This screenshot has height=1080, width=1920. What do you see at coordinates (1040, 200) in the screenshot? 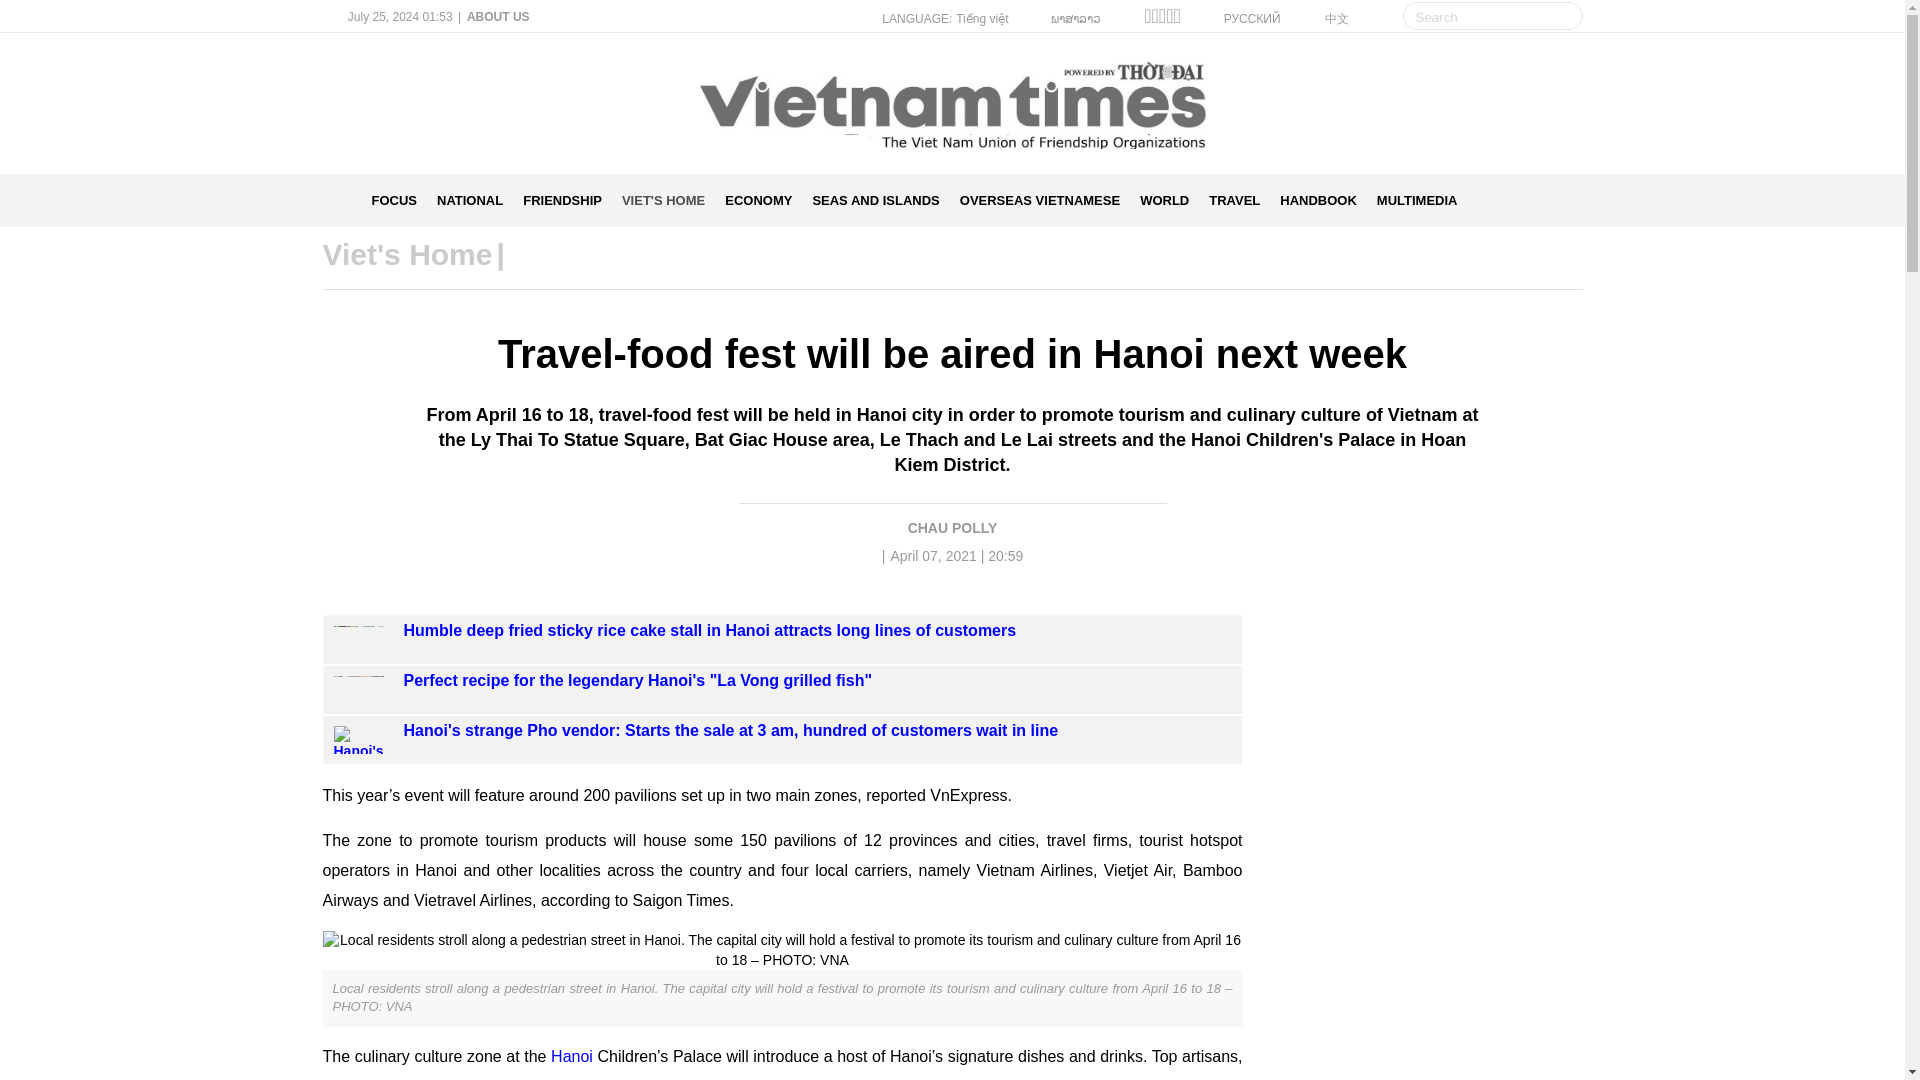
I see `OVERSEAS VIETNAMESE` at bounding box center [1040, 200].